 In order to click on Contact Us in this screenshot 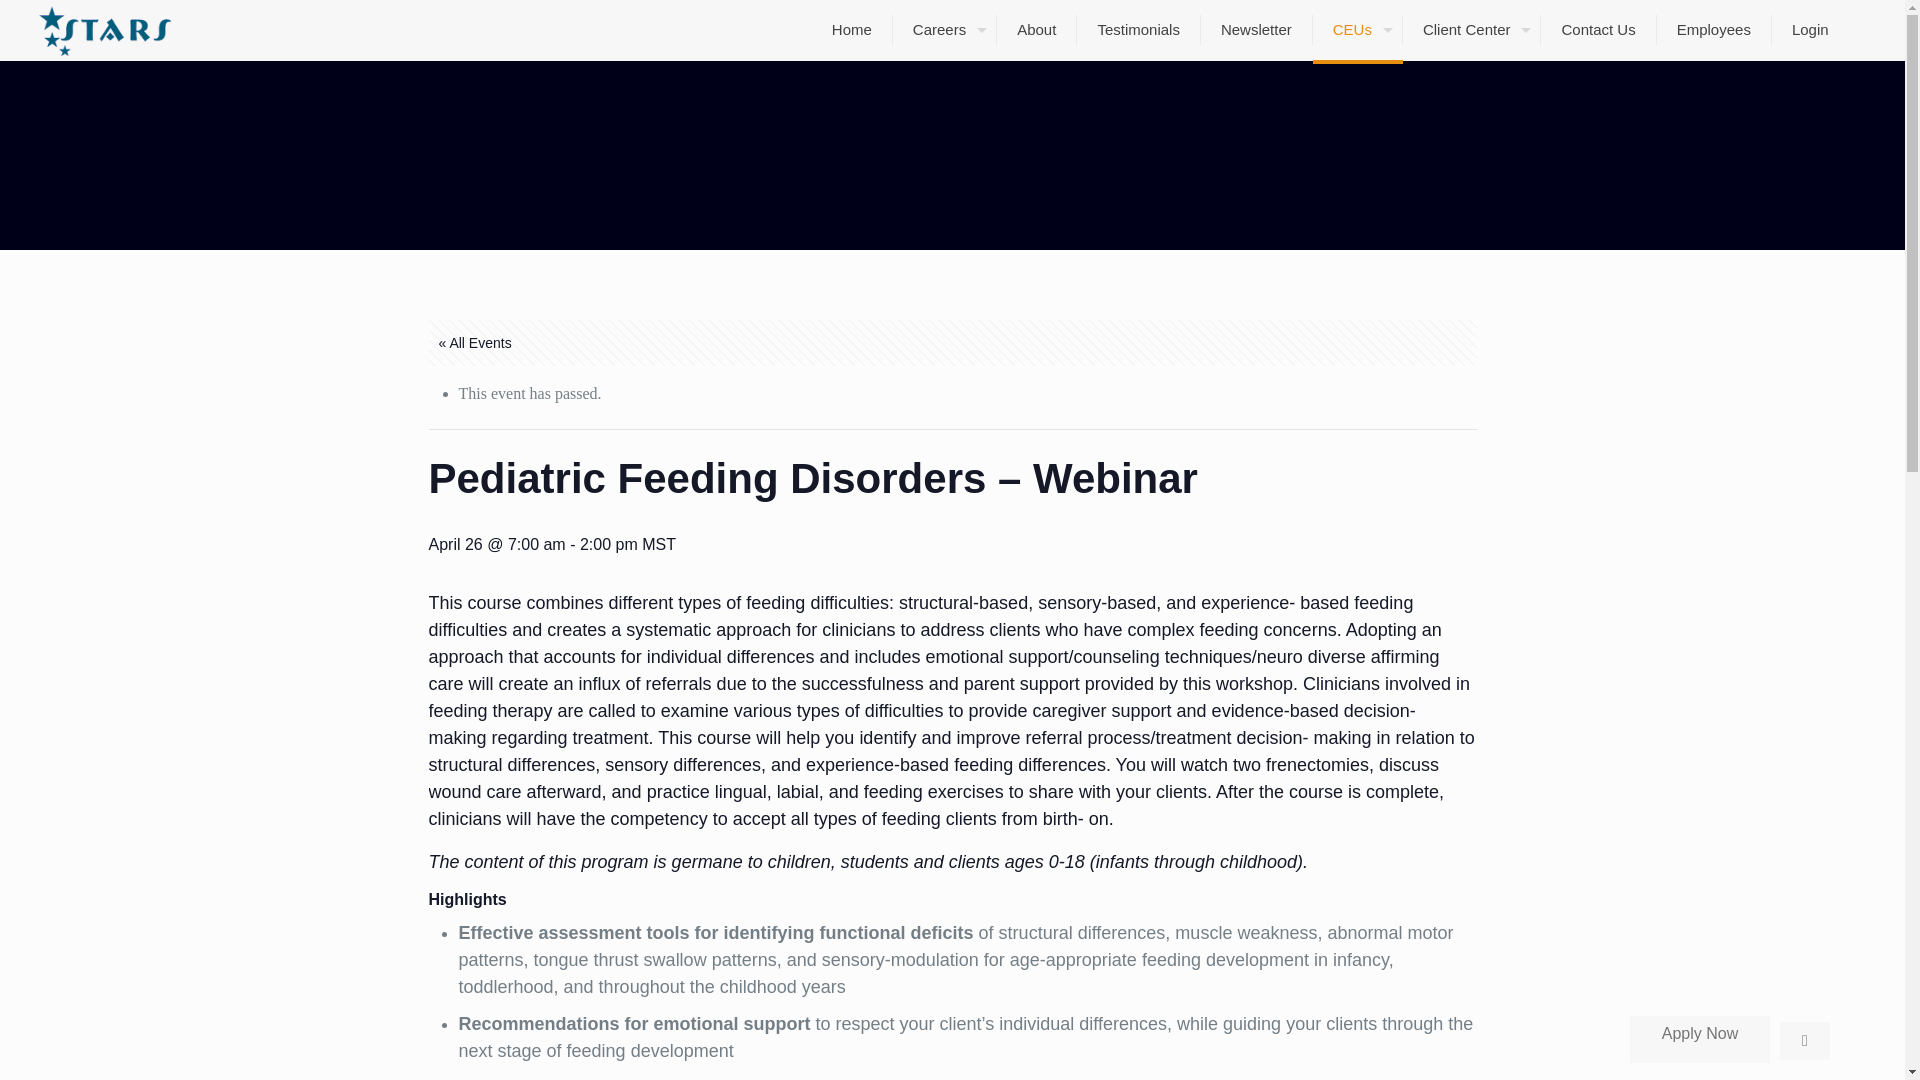, I will do `click(1598, 30)`.